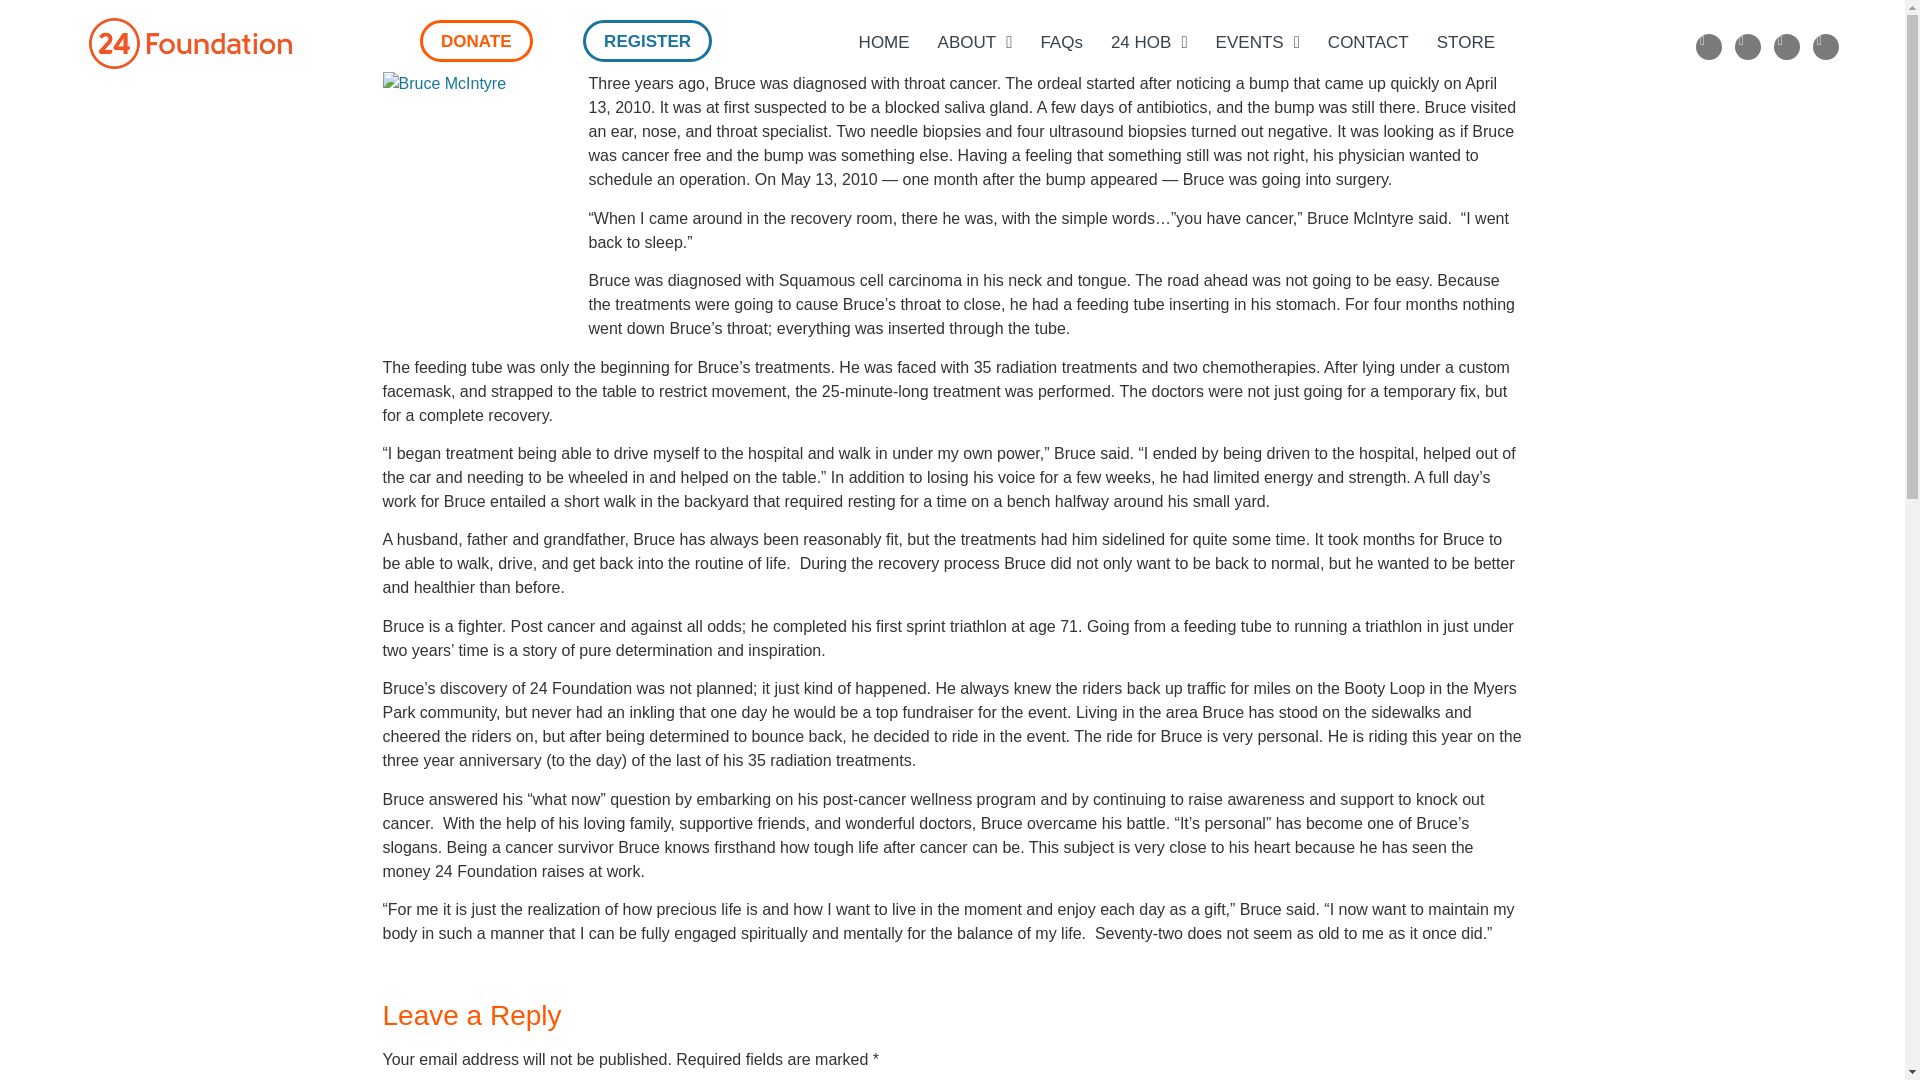  What do you see at coordinates (1060, 43) in the screenshot?
I see `FAQs` at bounding box center [1060, 43].